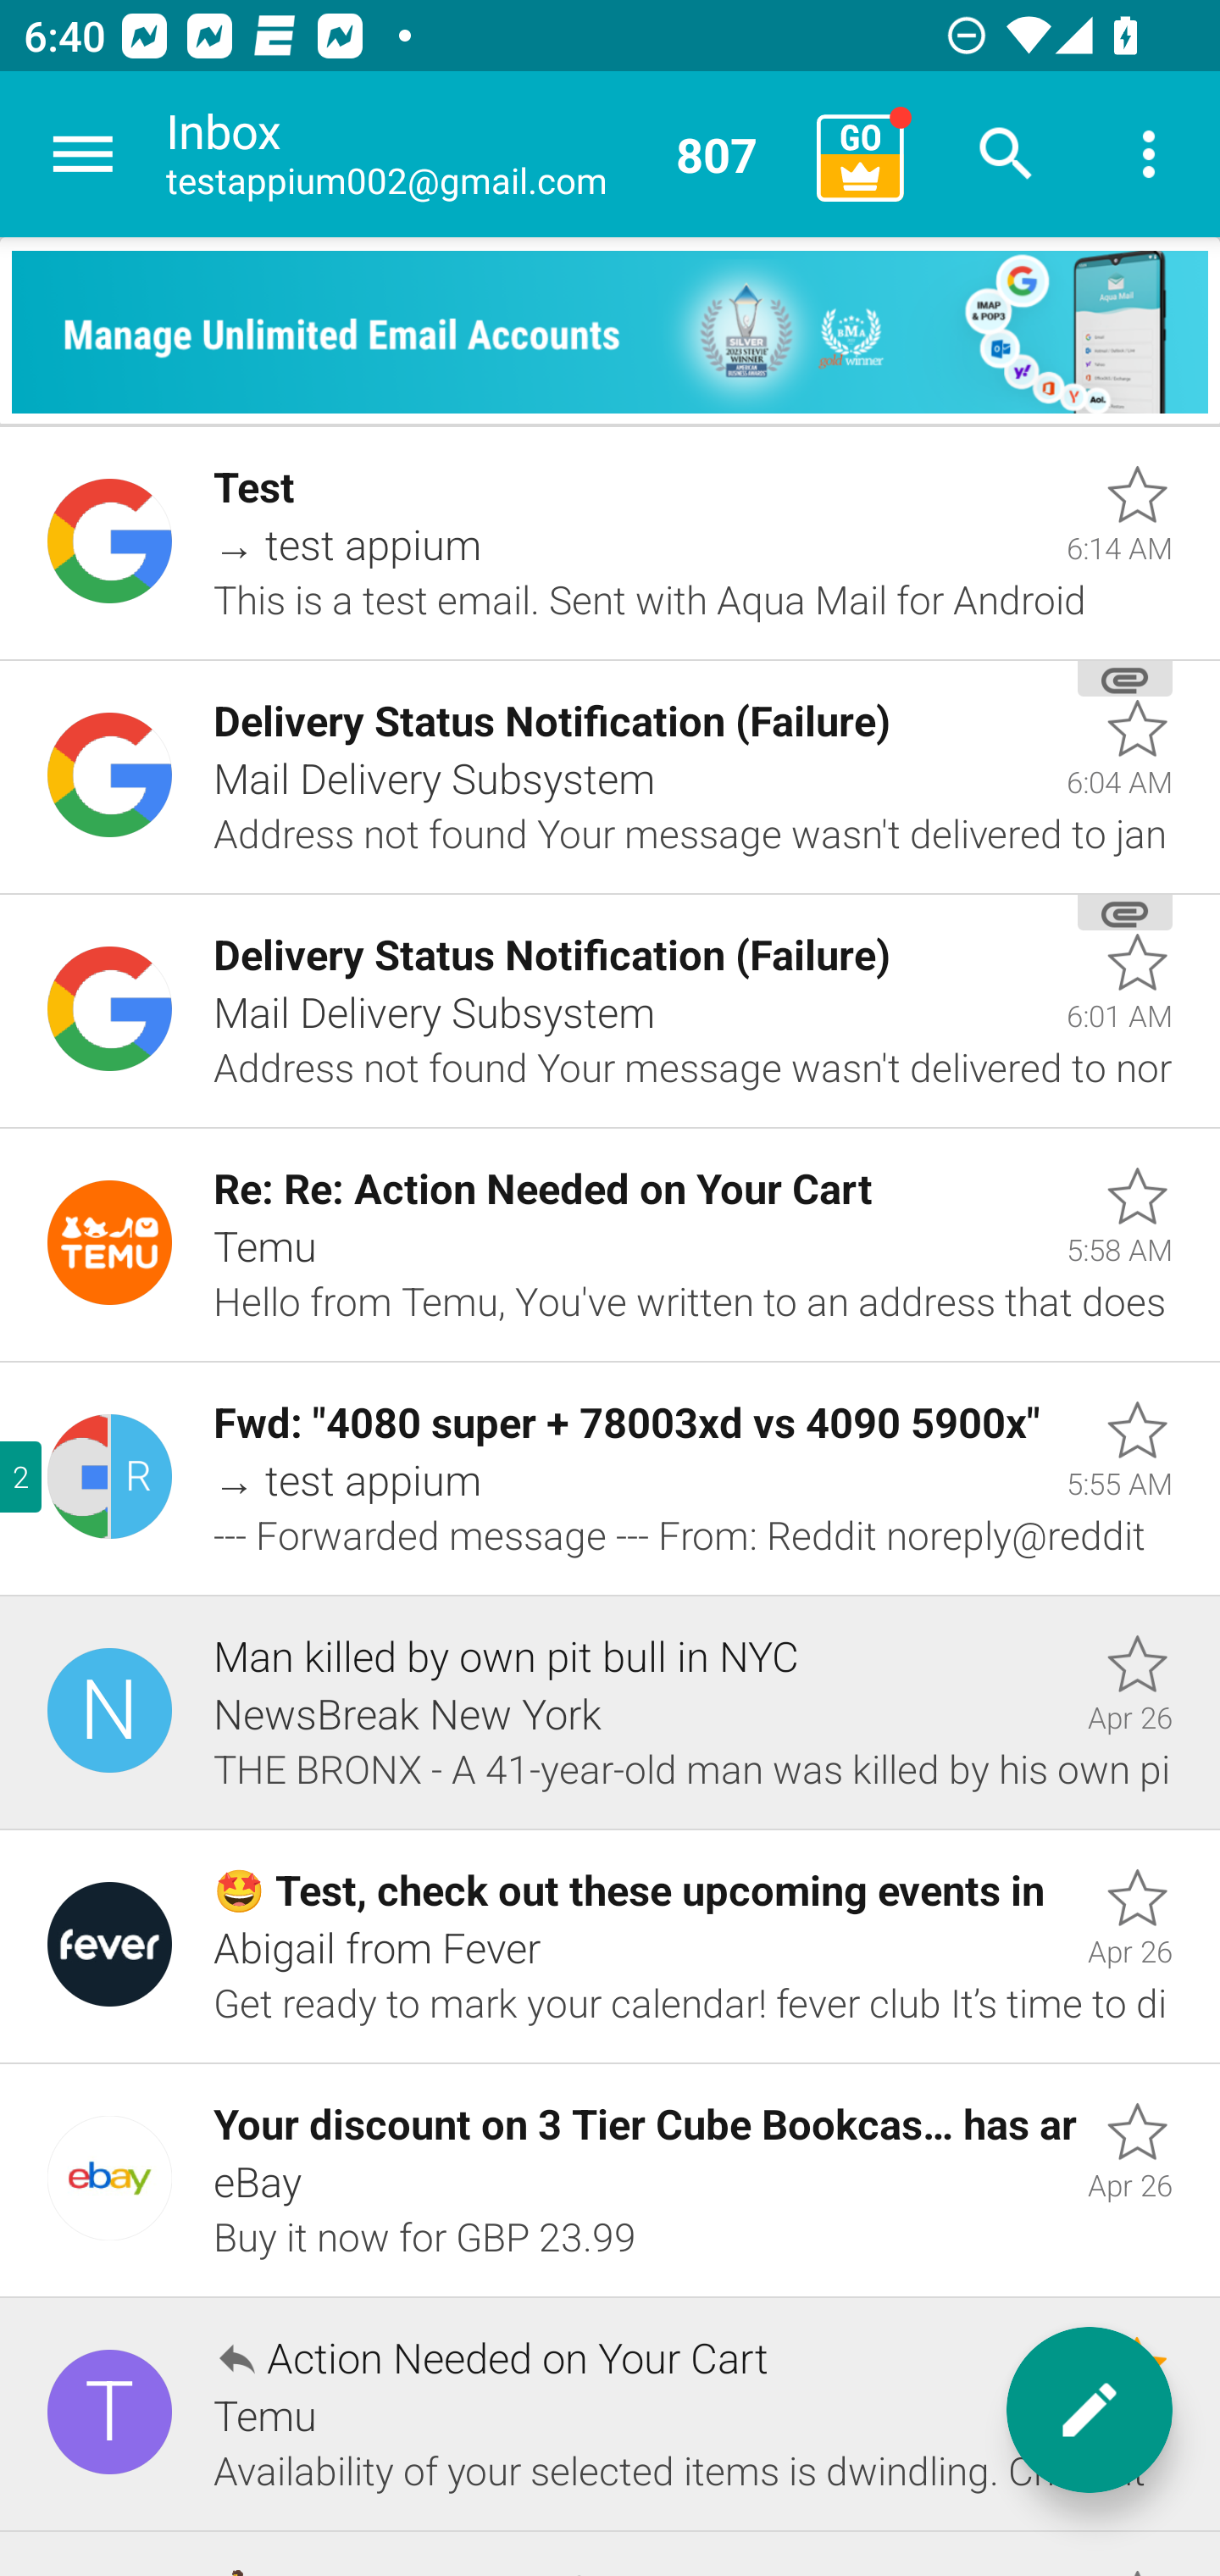 Image resolution: width=1220 pixels, height=2576 pixels. Describe the element at coordinates (1149, 154) in the screenshot. I see `More options` at that location.